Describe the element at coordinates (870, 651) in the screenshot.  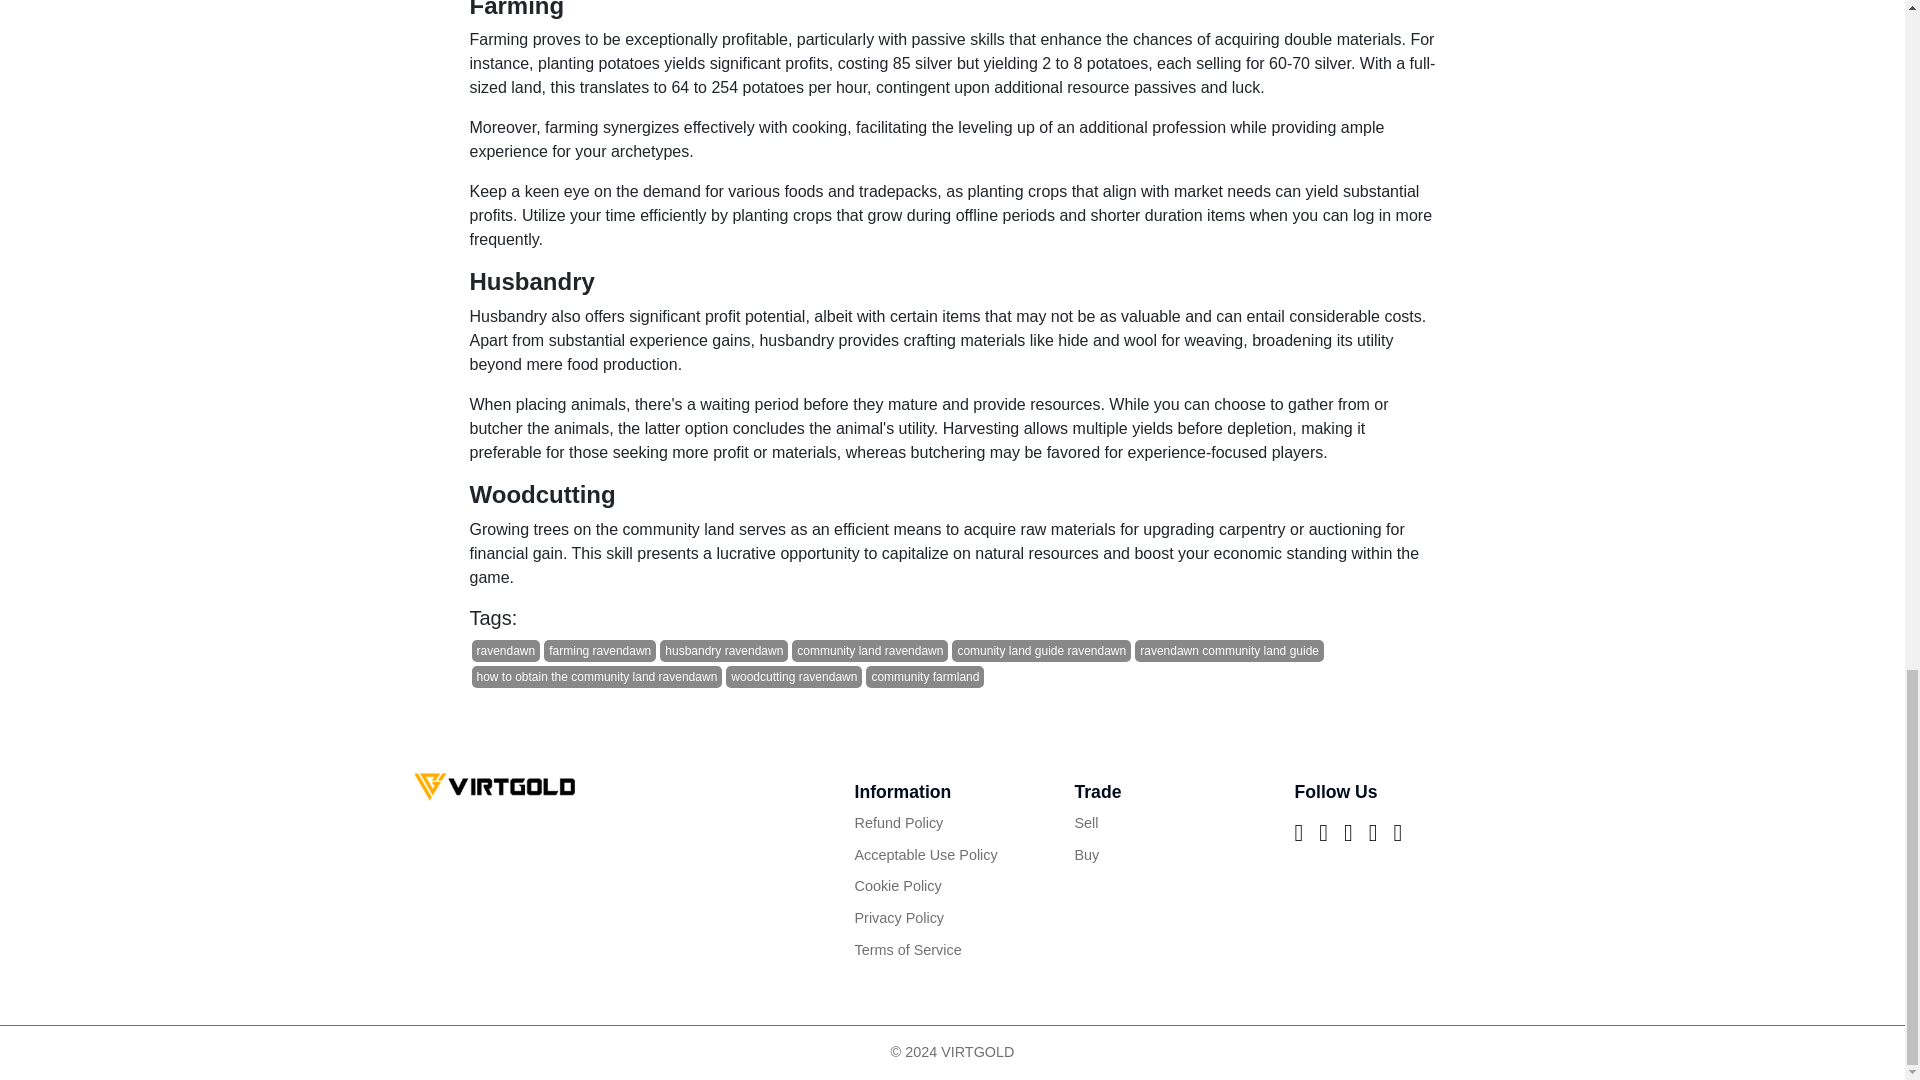
I see `community land ravendawn` at that location.